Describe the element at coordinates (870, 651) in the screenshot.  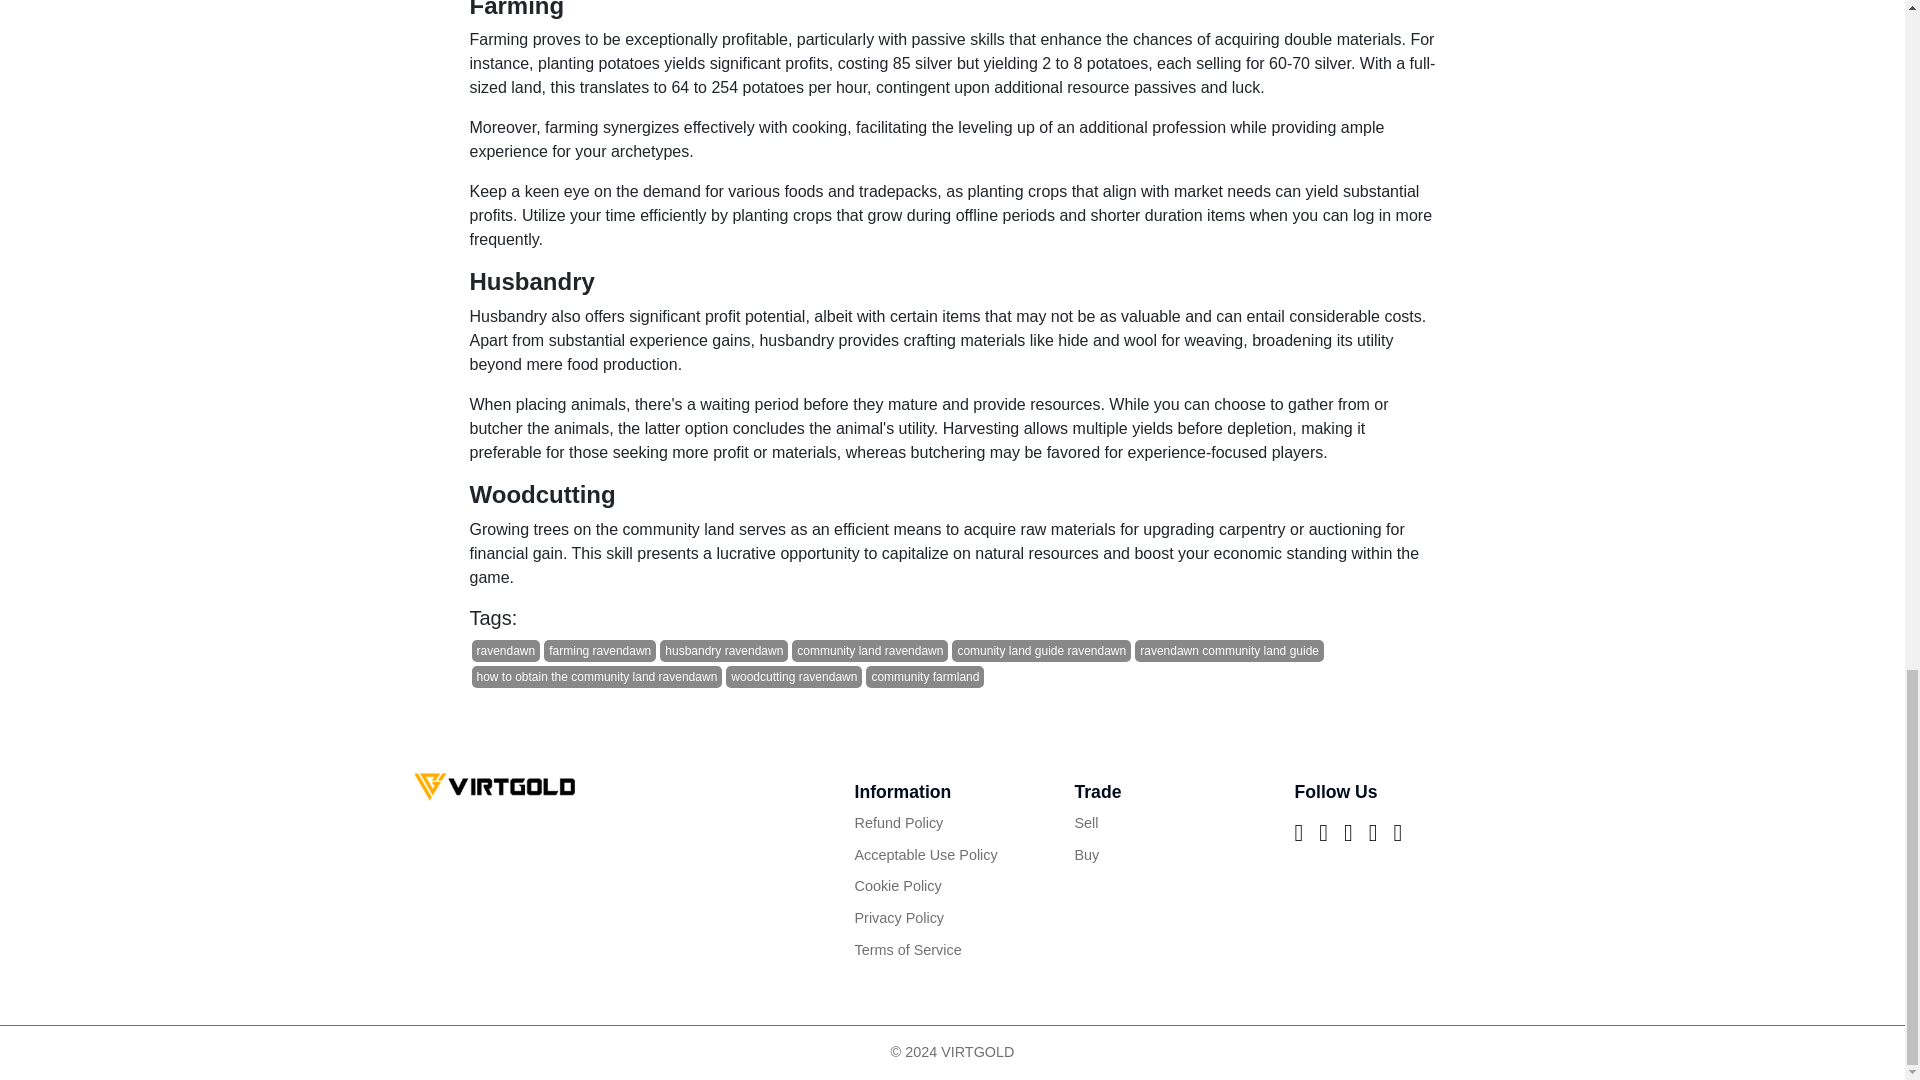
I see `community land ravendawn` at that location.